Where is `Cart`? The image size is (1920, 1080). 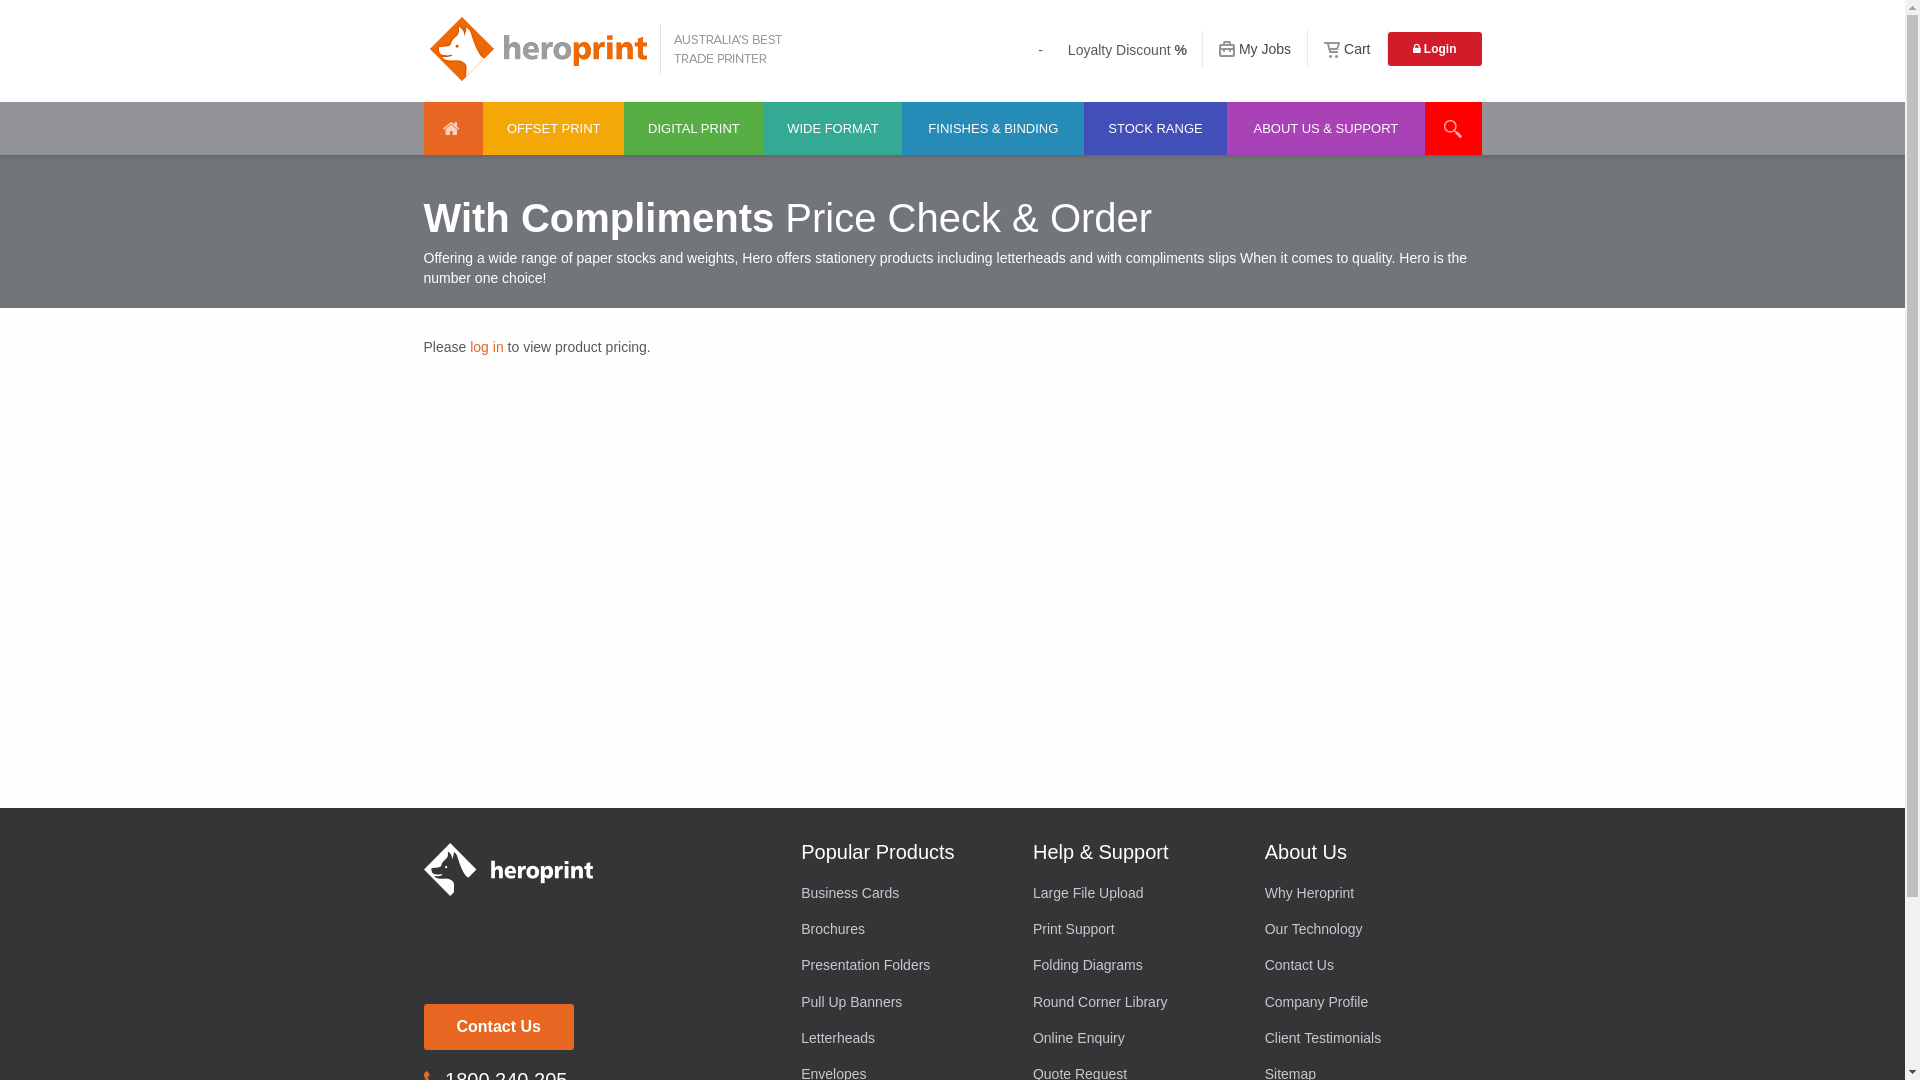 Cart is located at coordinates (1347, 49).